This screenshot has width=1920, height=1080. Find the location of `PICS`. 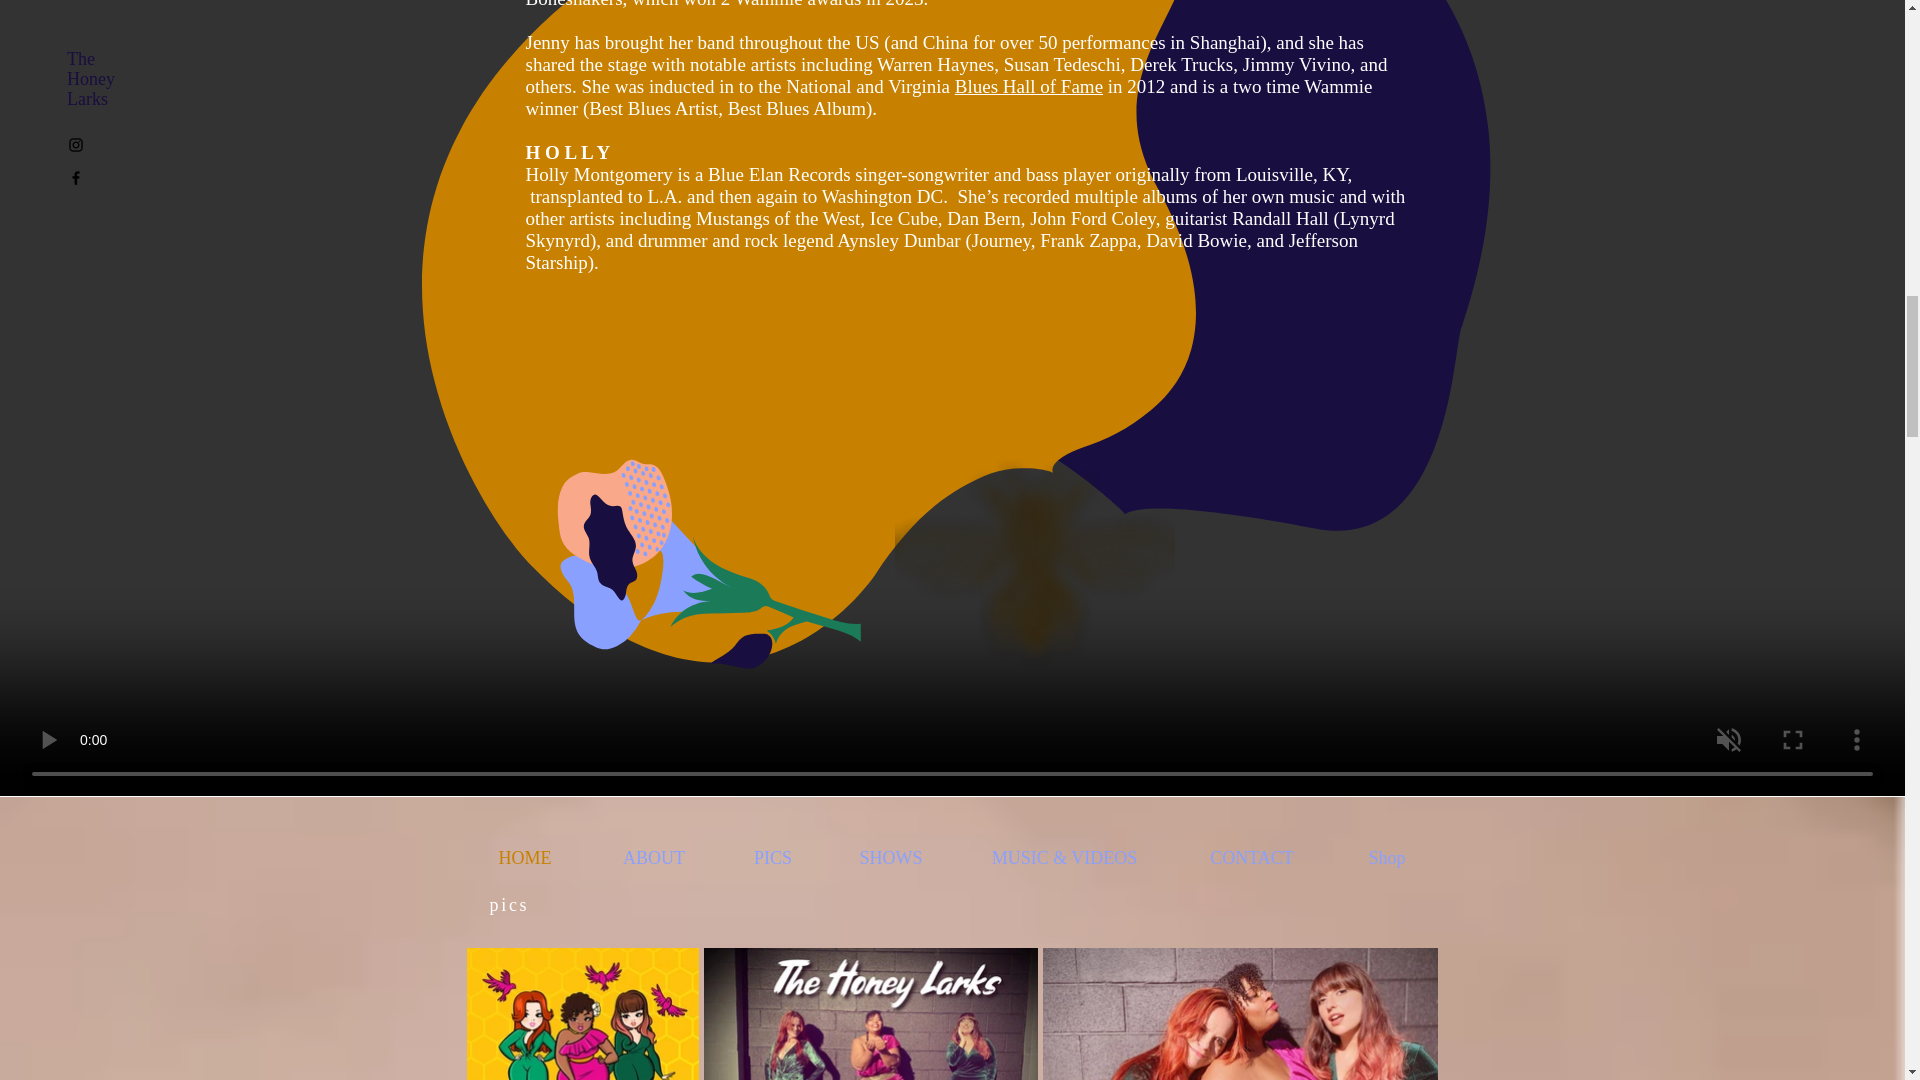

PICS is located at coordinates (772, 858).